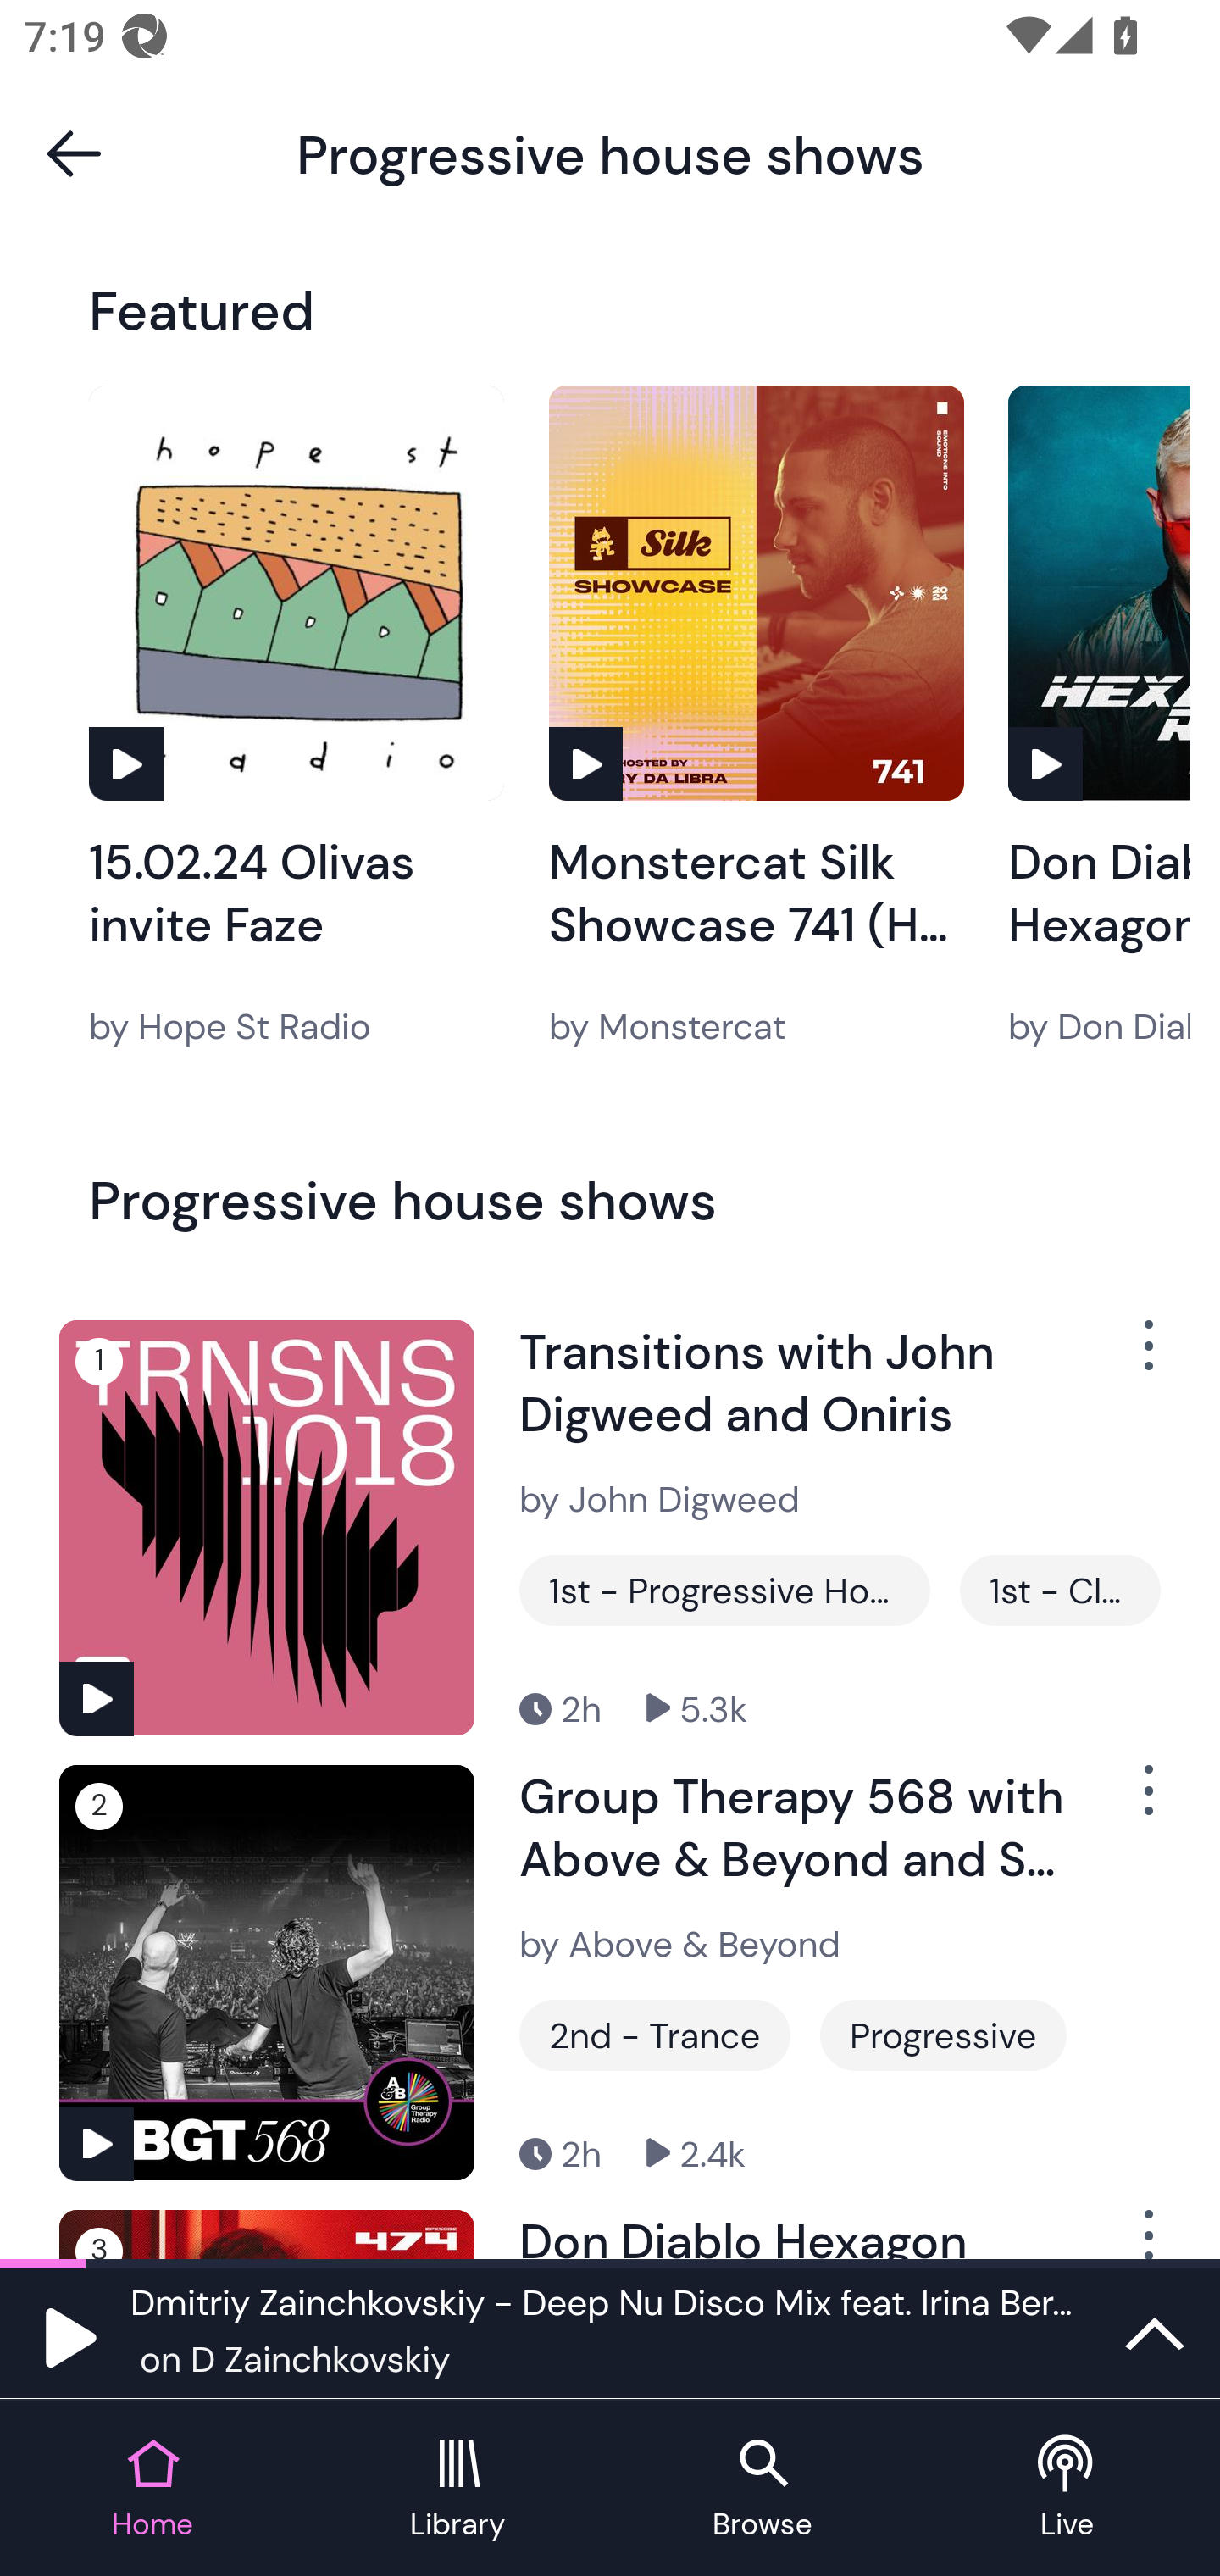 Image resolution: width=1220 pixels, height=2576 pixels. I want to click on 2nd - Trance, so click(655, 2035).